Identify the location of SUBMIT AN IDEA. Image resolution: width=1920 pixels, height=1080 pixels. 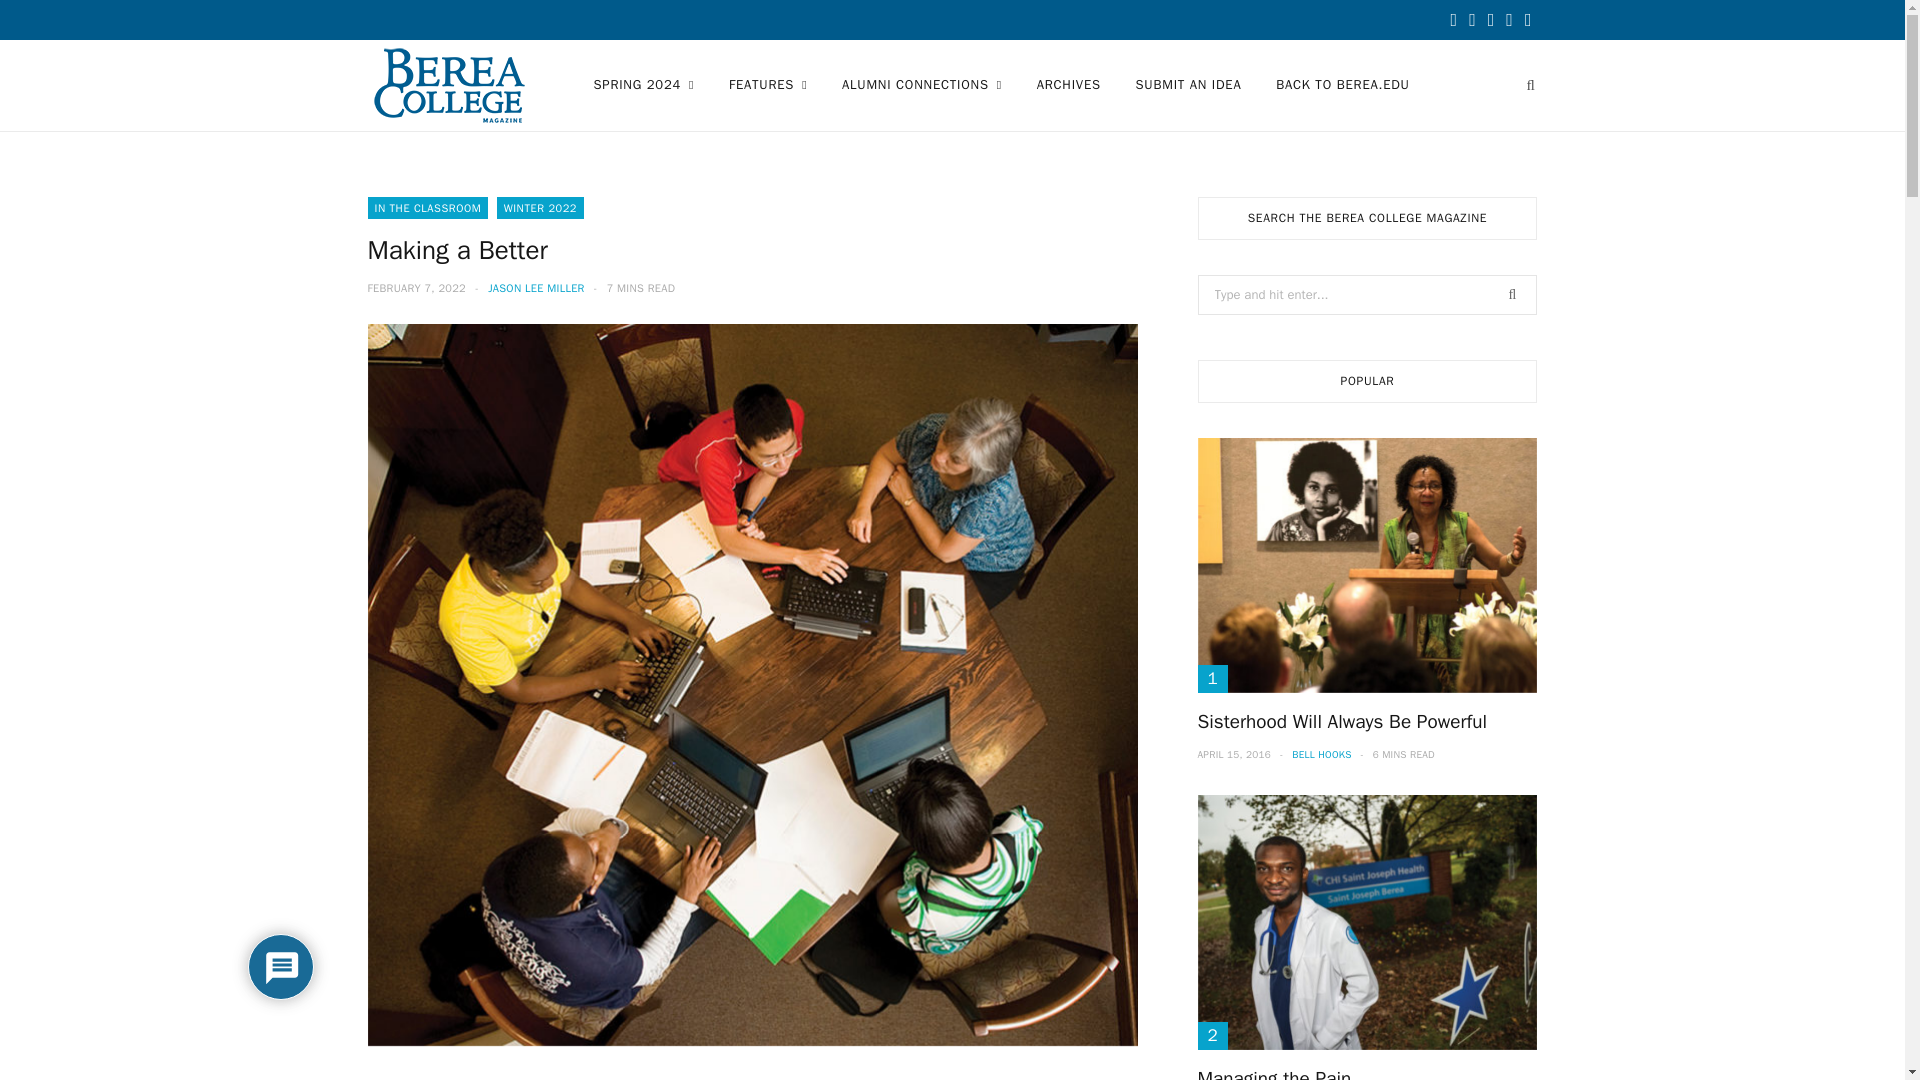
(1187, 84).